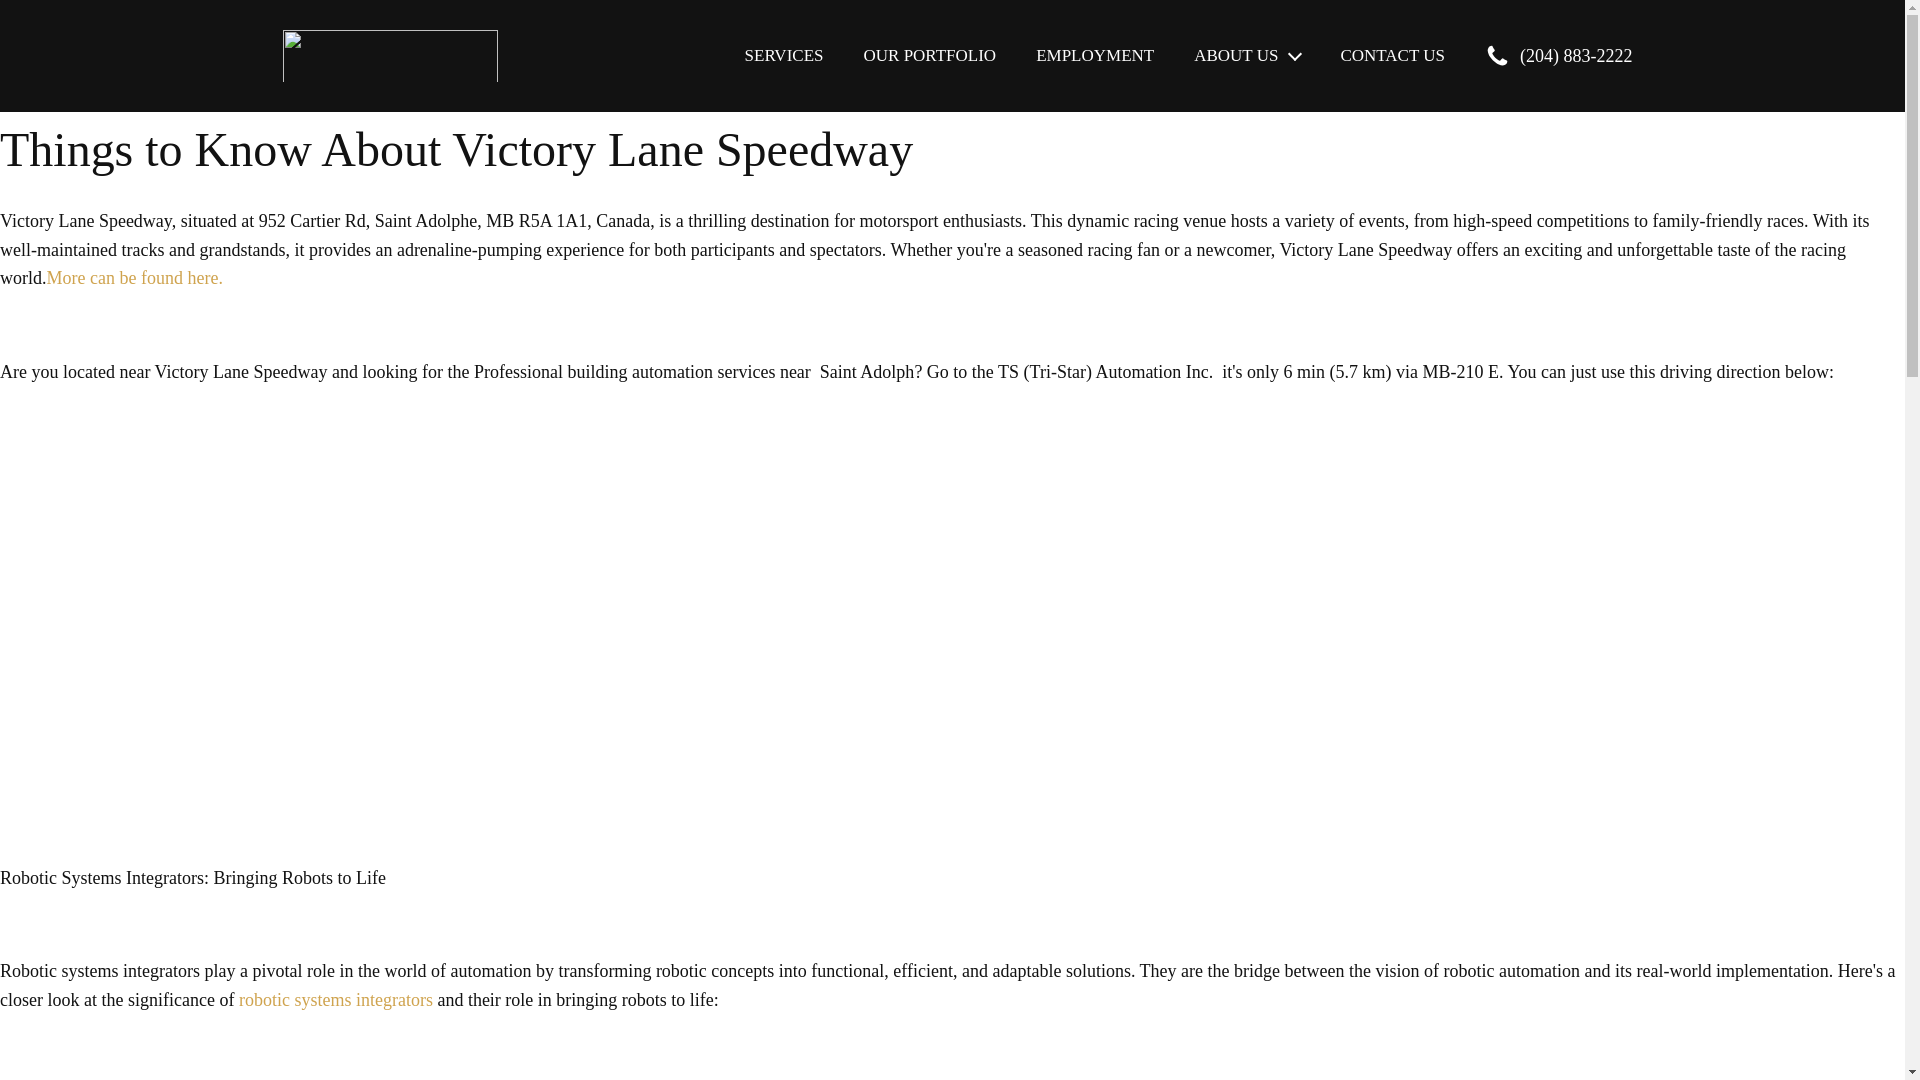  I want to click on CONTACT US, so click(1382, 54).